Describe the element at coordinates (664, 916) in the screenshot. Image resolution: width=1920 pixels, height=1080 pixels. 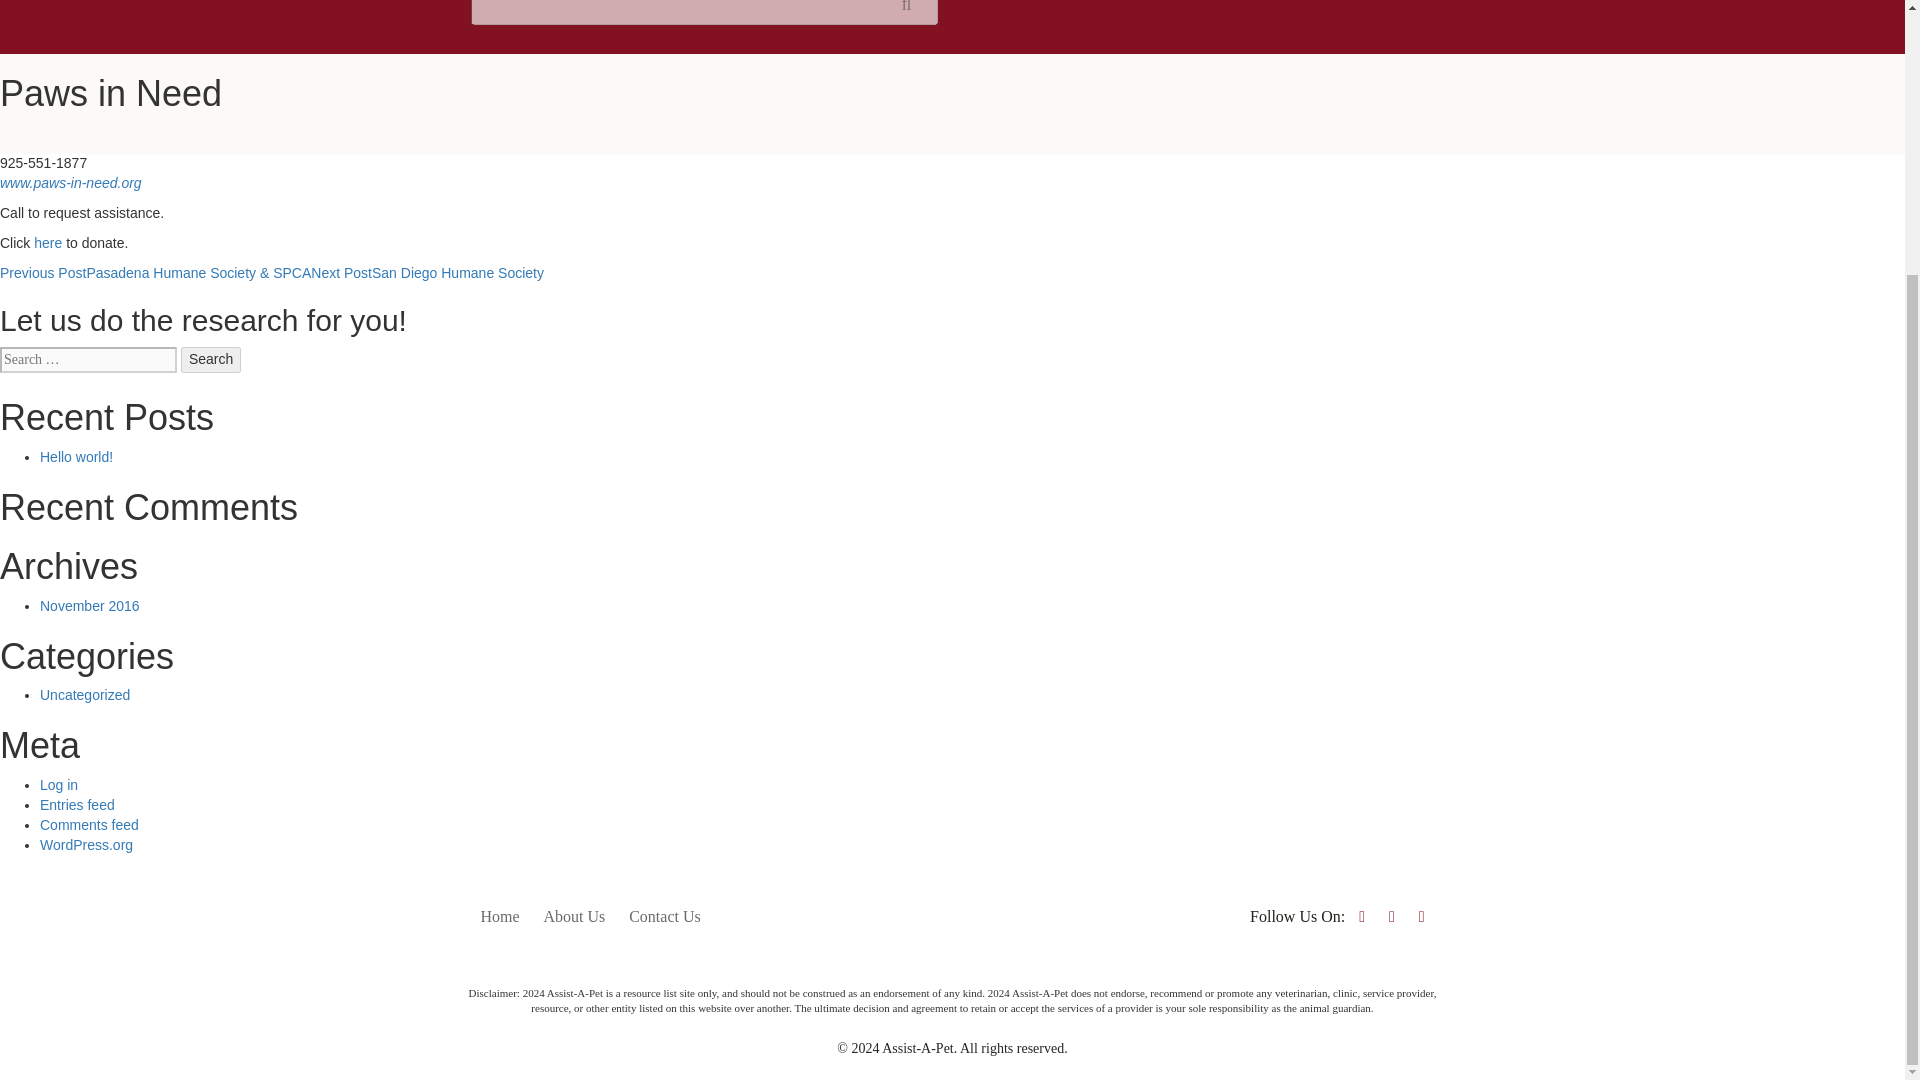
I see `Contact Us` at that location.